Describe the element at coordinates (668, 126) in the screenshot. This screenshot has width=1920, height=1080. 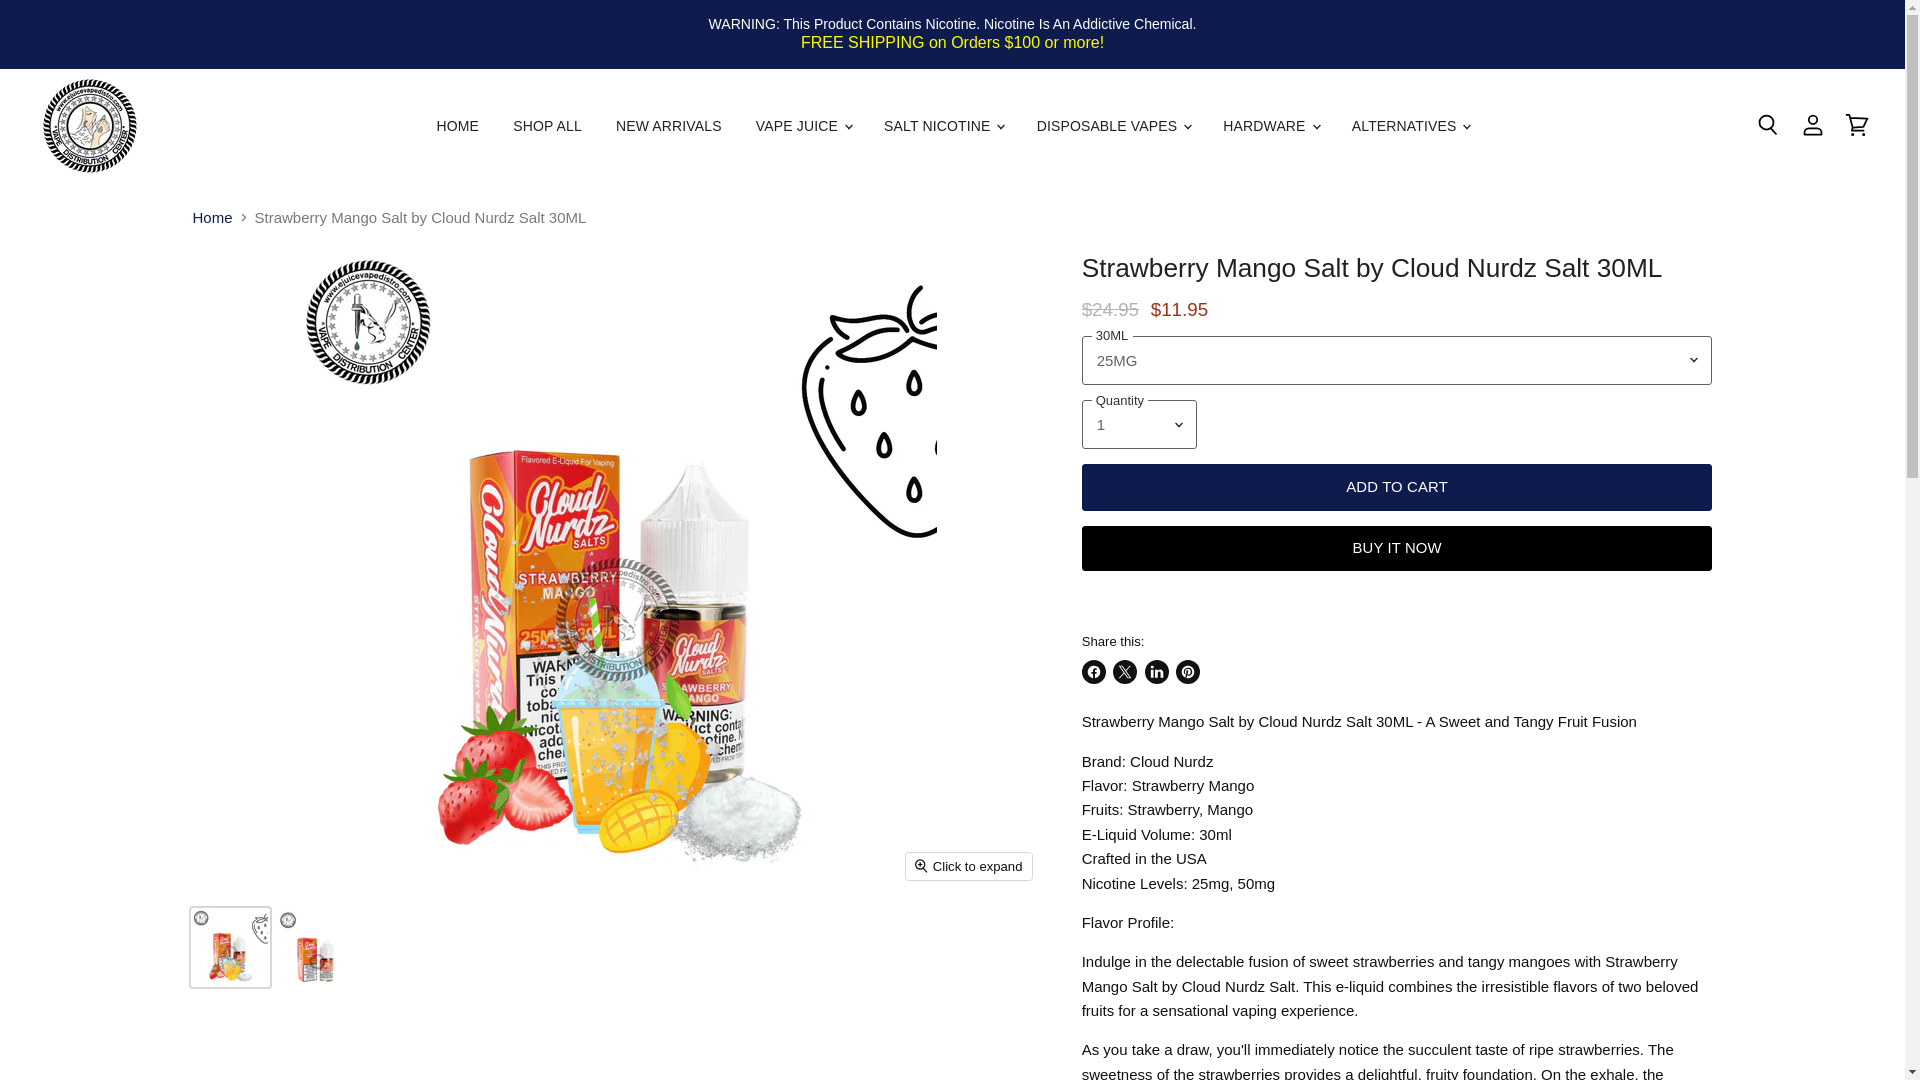
I see `NEW ARRIVALS` at that location.